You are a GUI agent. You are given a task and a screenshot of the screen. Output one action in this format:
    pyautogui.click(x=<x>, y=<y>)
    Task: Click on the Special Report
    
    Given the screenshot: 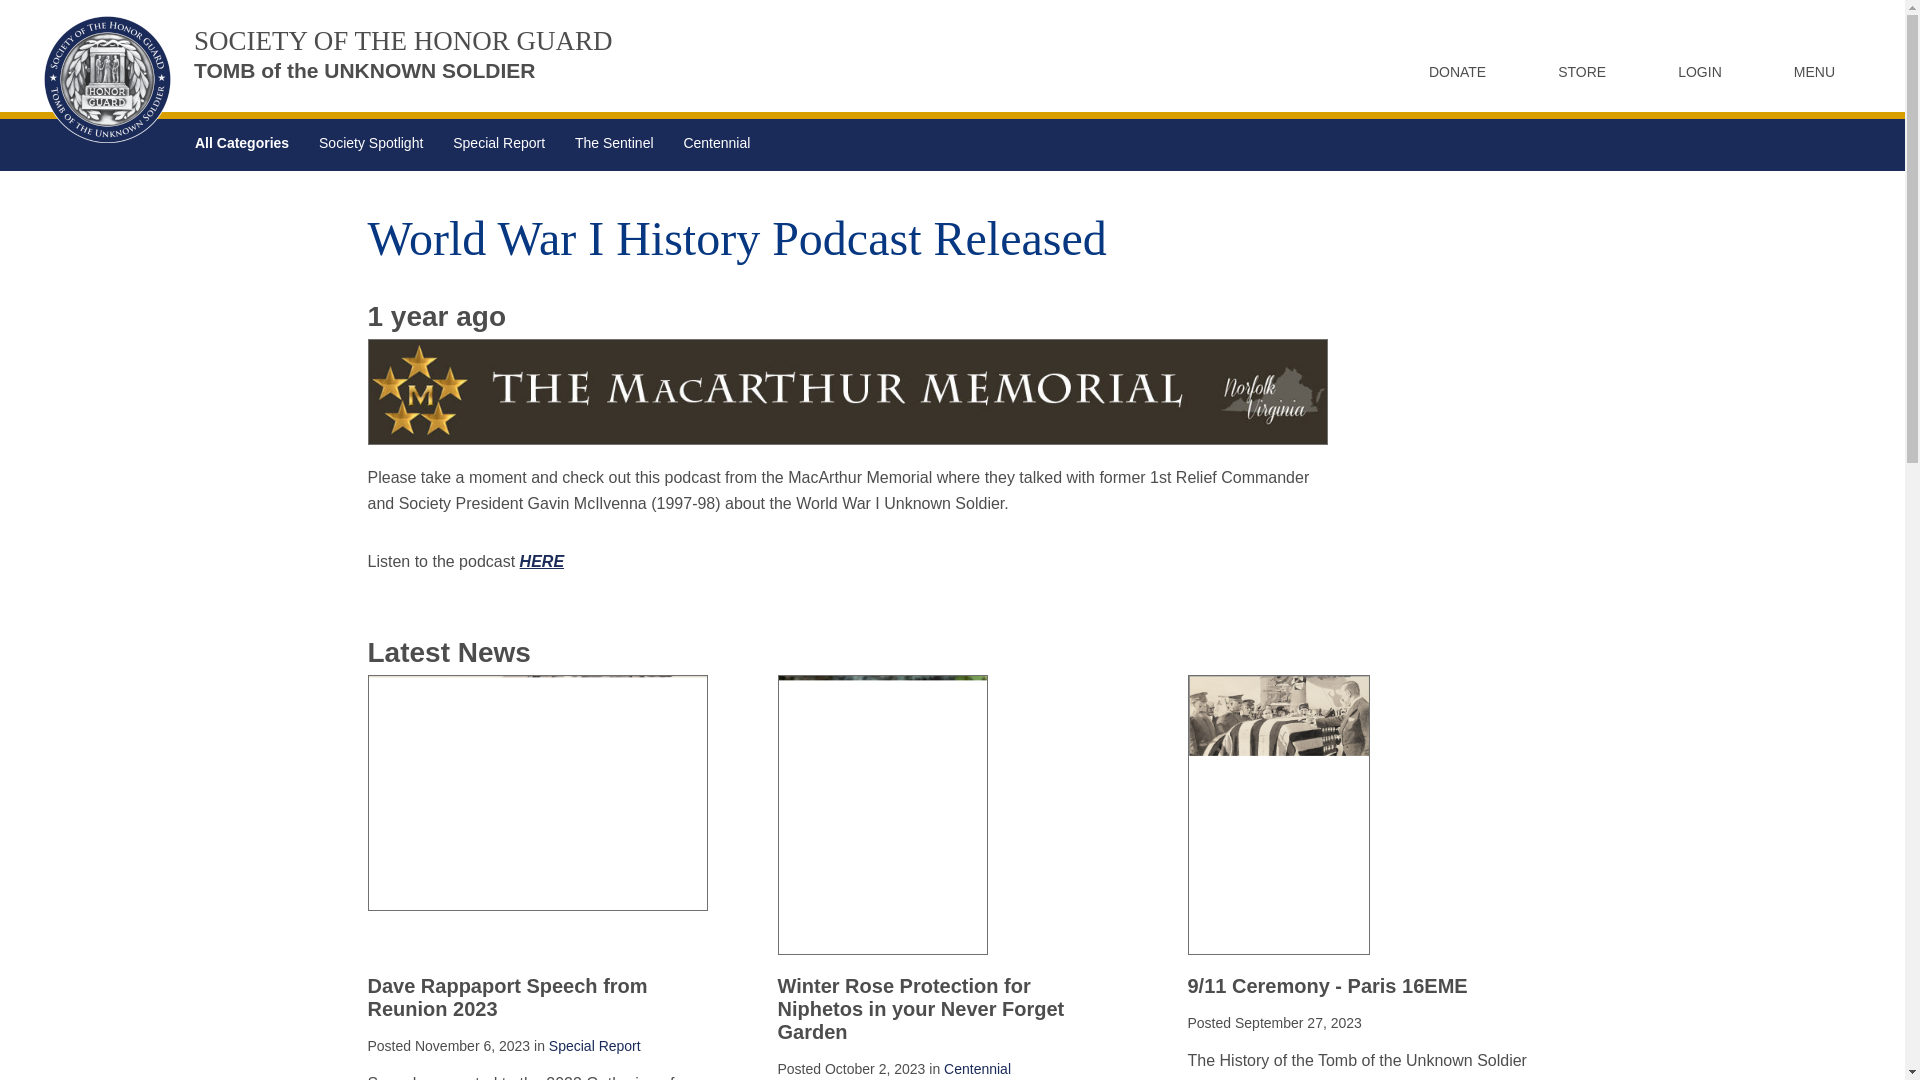 What is the action you would take?
    pyautogui.click(x=1572, y=71)
    